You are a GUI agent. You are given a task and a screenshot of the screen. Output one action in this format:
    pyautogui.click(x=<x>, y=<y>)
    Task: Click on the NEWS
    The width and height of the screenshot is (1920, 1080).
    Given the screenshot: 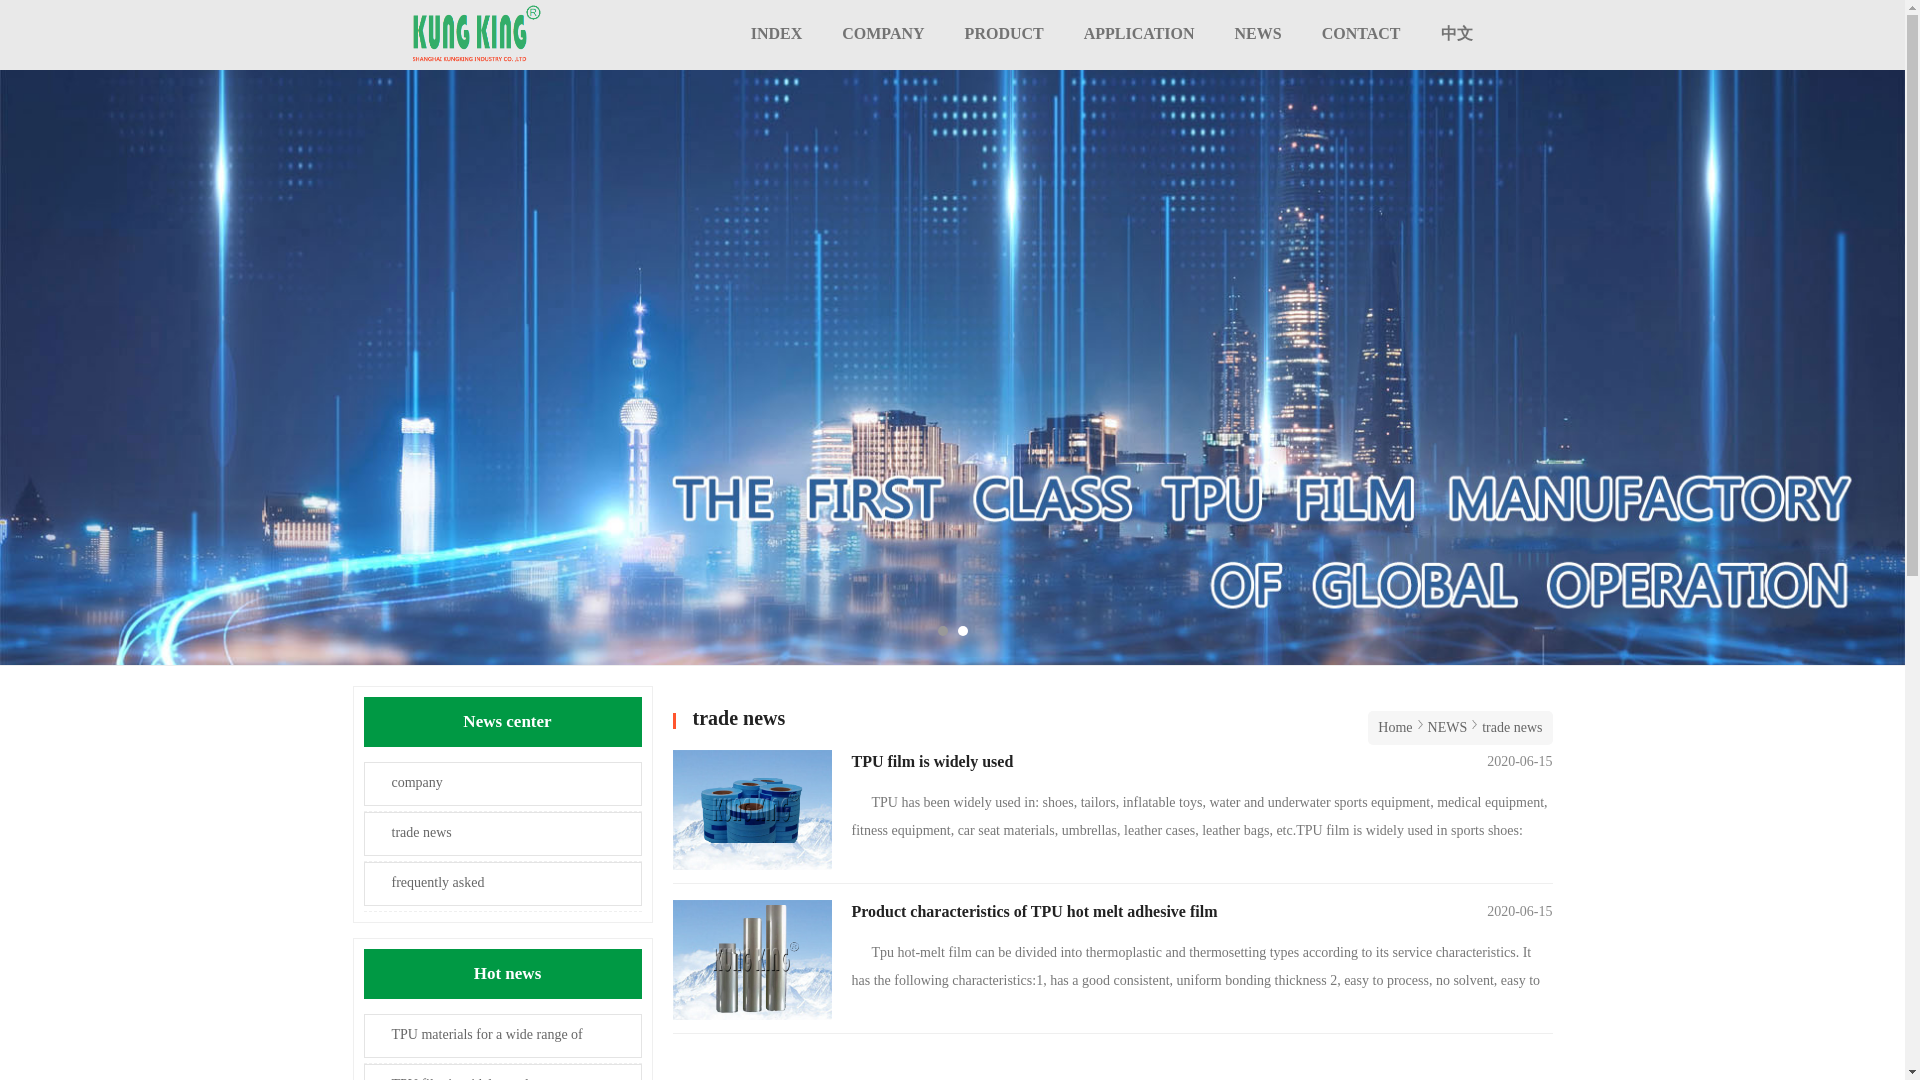 What is the action you would take?
    pyautogui.click(x=1258, y=33)
    